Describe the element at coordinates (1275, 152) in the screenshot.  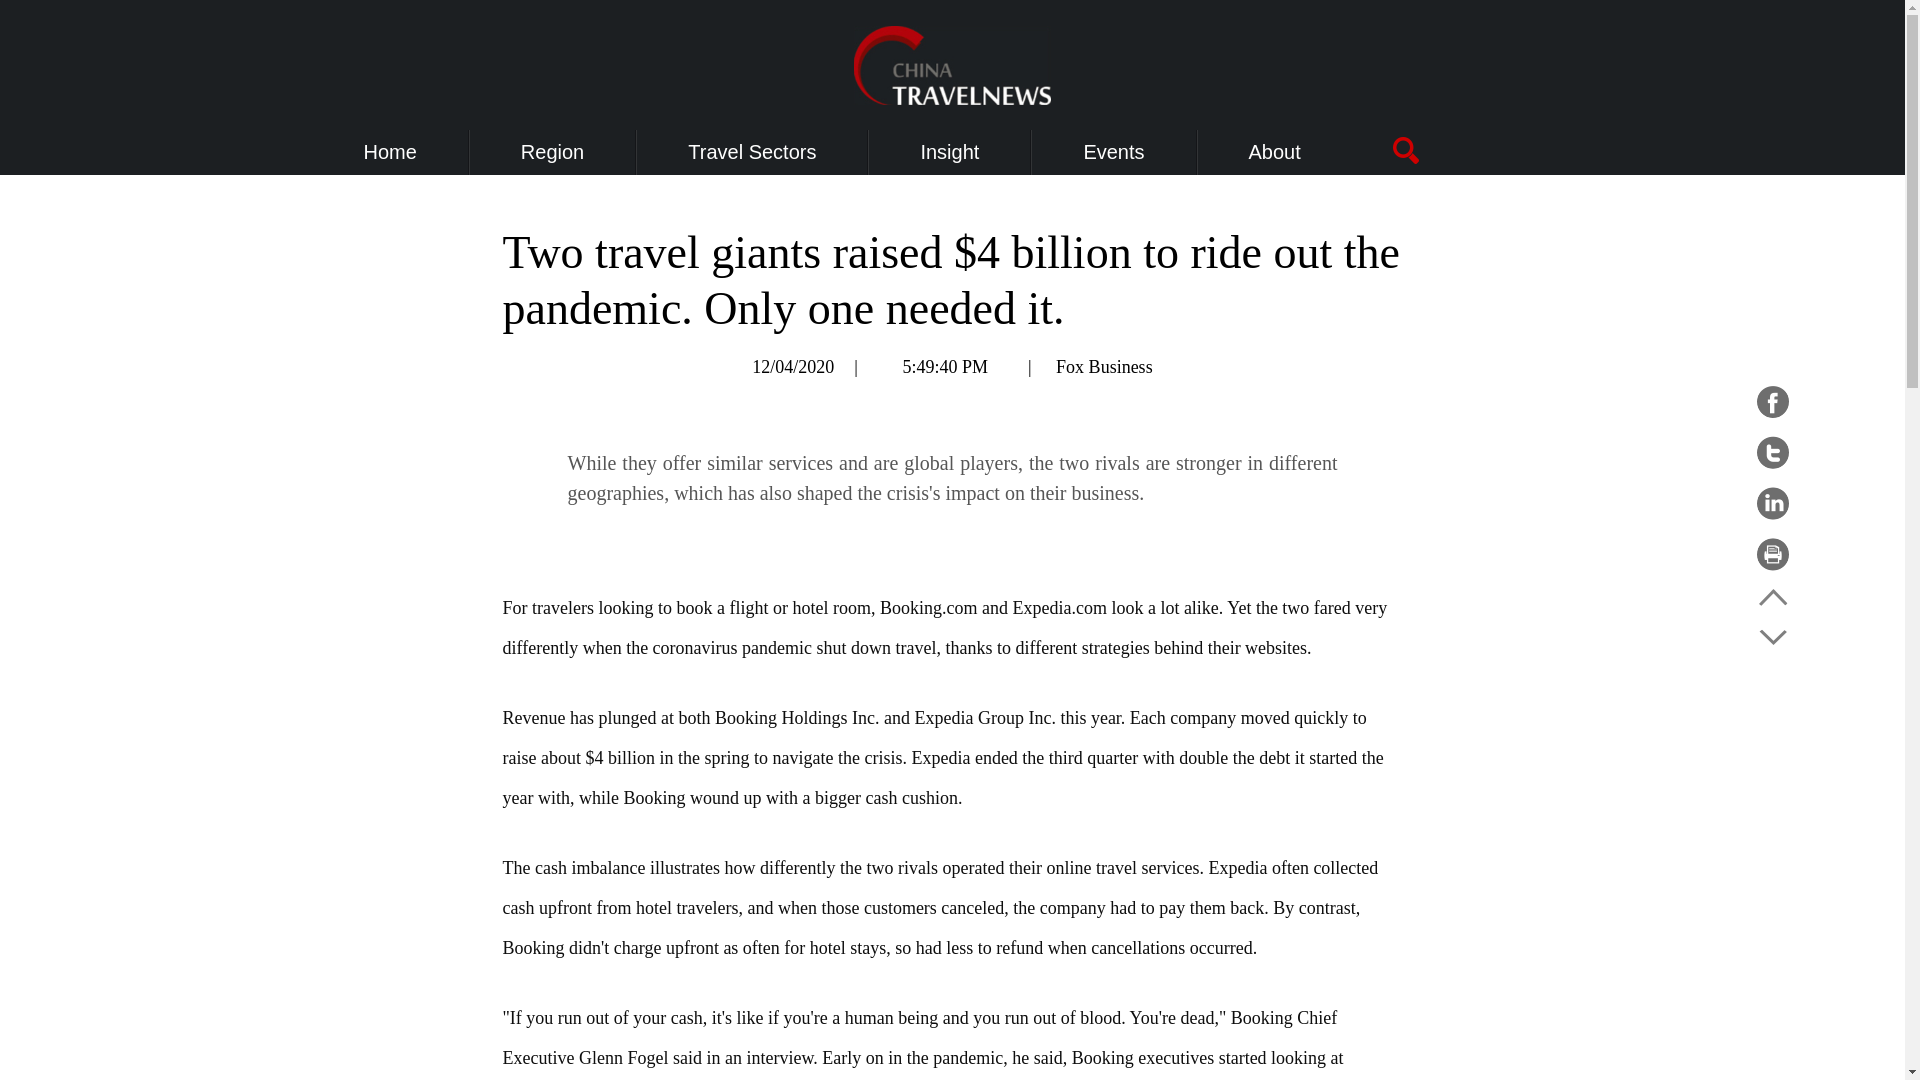
I see `About` at that location.